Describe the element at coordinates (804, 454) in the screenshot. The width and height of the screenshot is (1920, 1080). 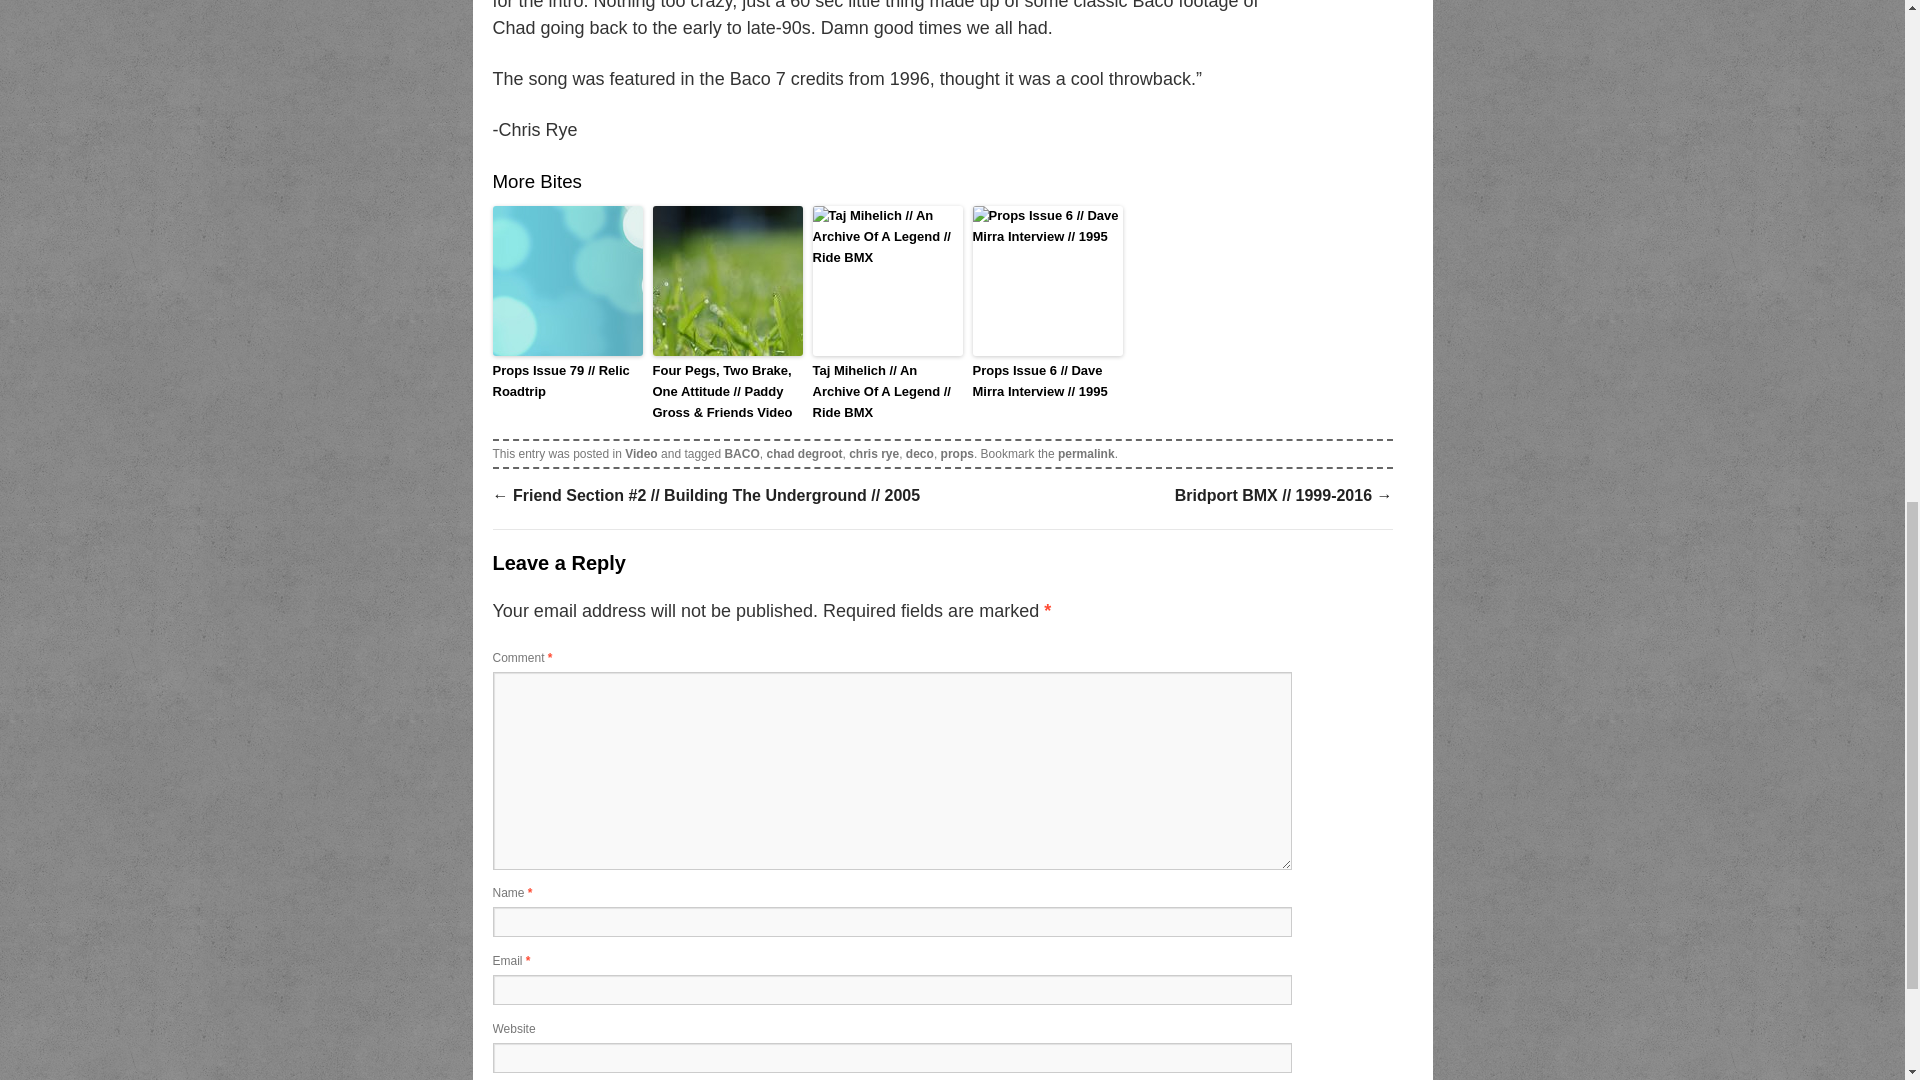
I see `chad degroot` at that location.